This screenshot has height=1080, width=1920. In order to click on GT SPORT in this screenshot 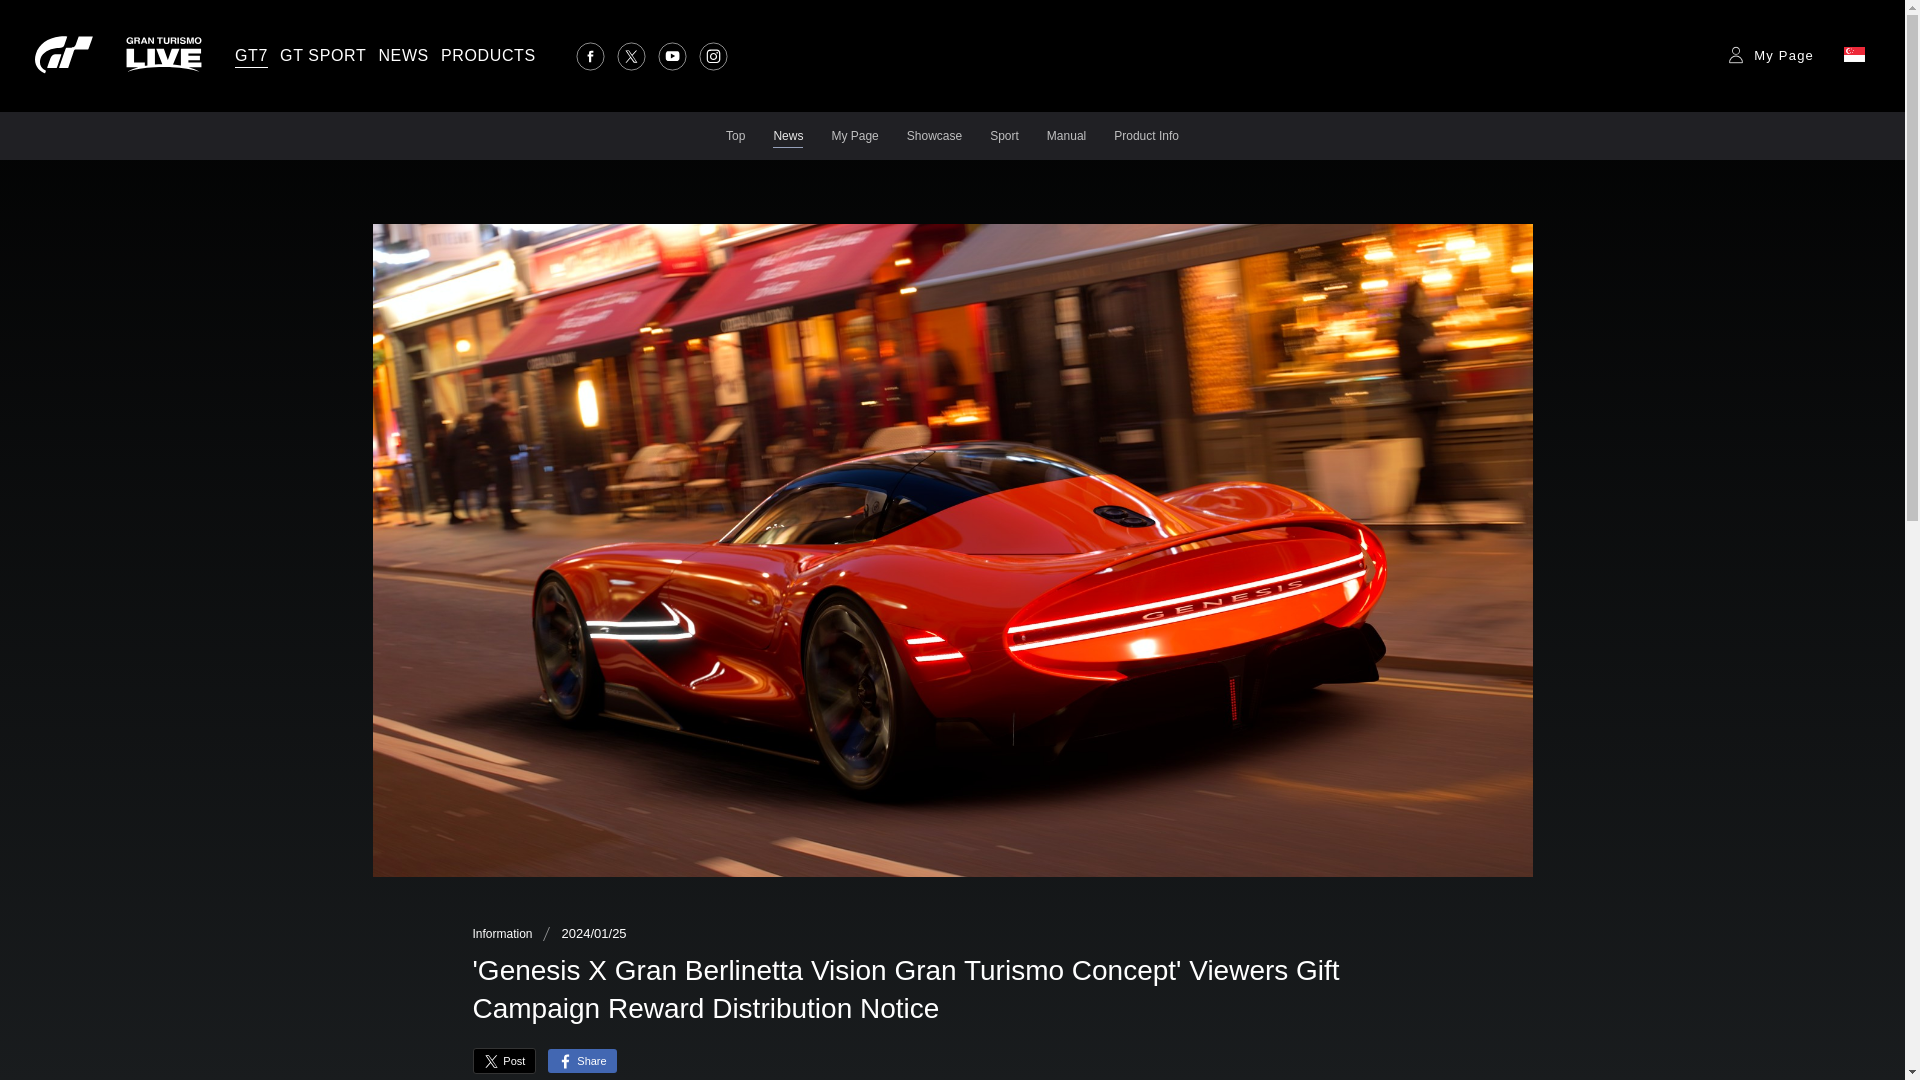, I will do `click(323, 56)`.